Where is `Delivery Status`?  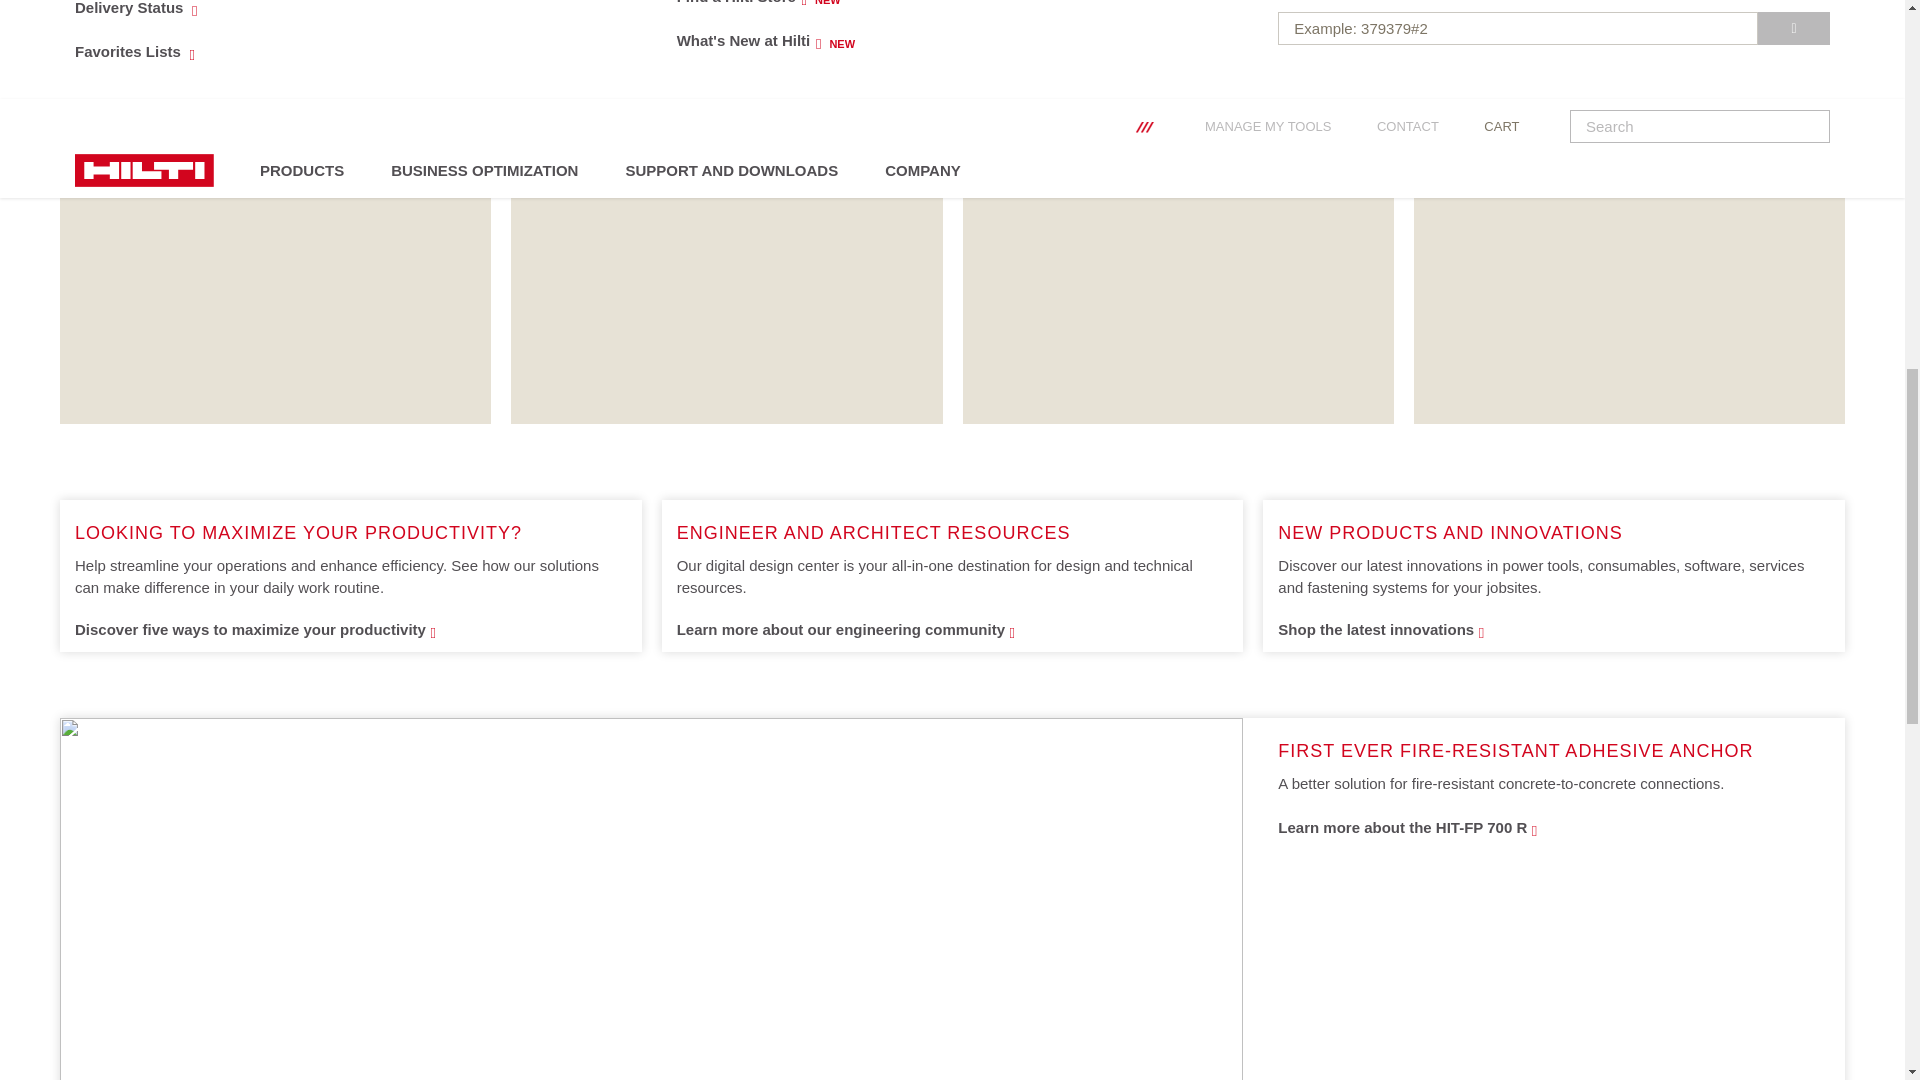
Delivery Status is located at coordinates (932, 40).